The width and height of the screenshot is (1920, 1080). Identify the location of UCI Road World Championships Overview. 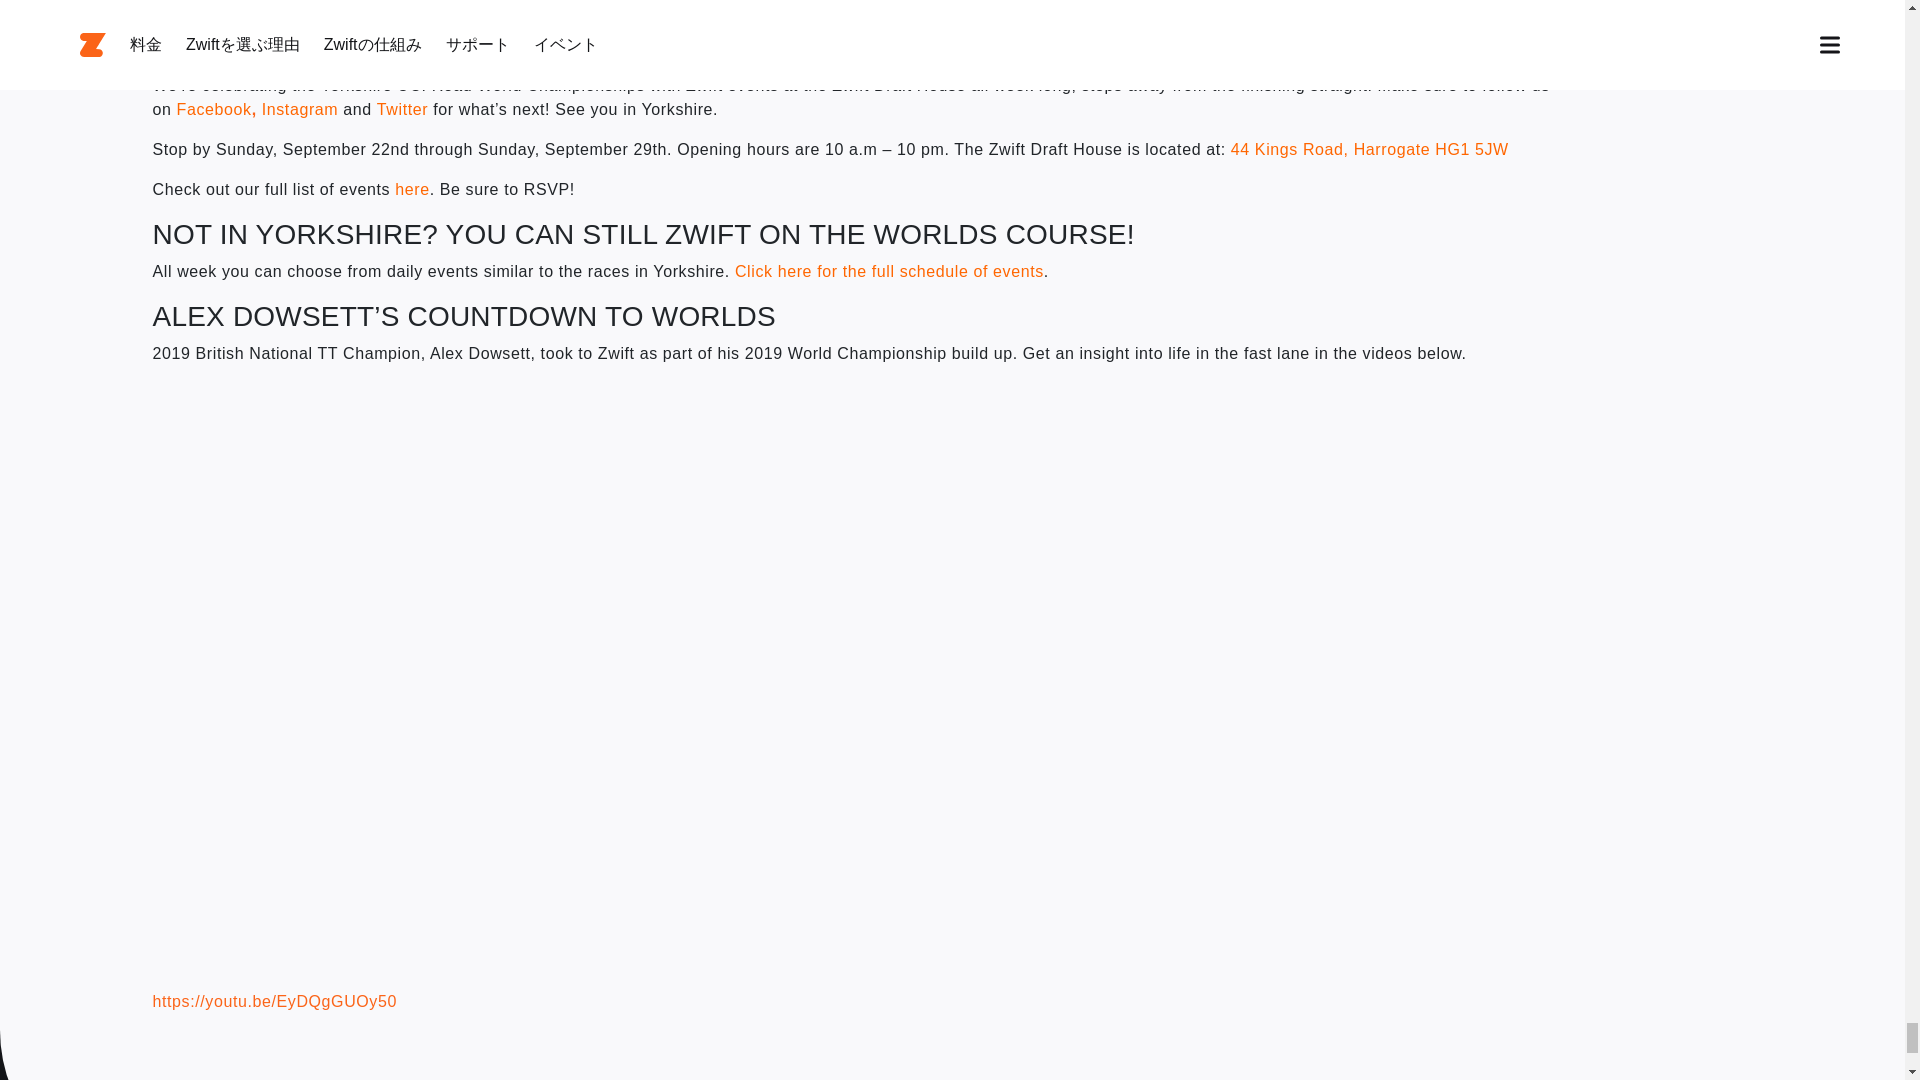
(402, 4).